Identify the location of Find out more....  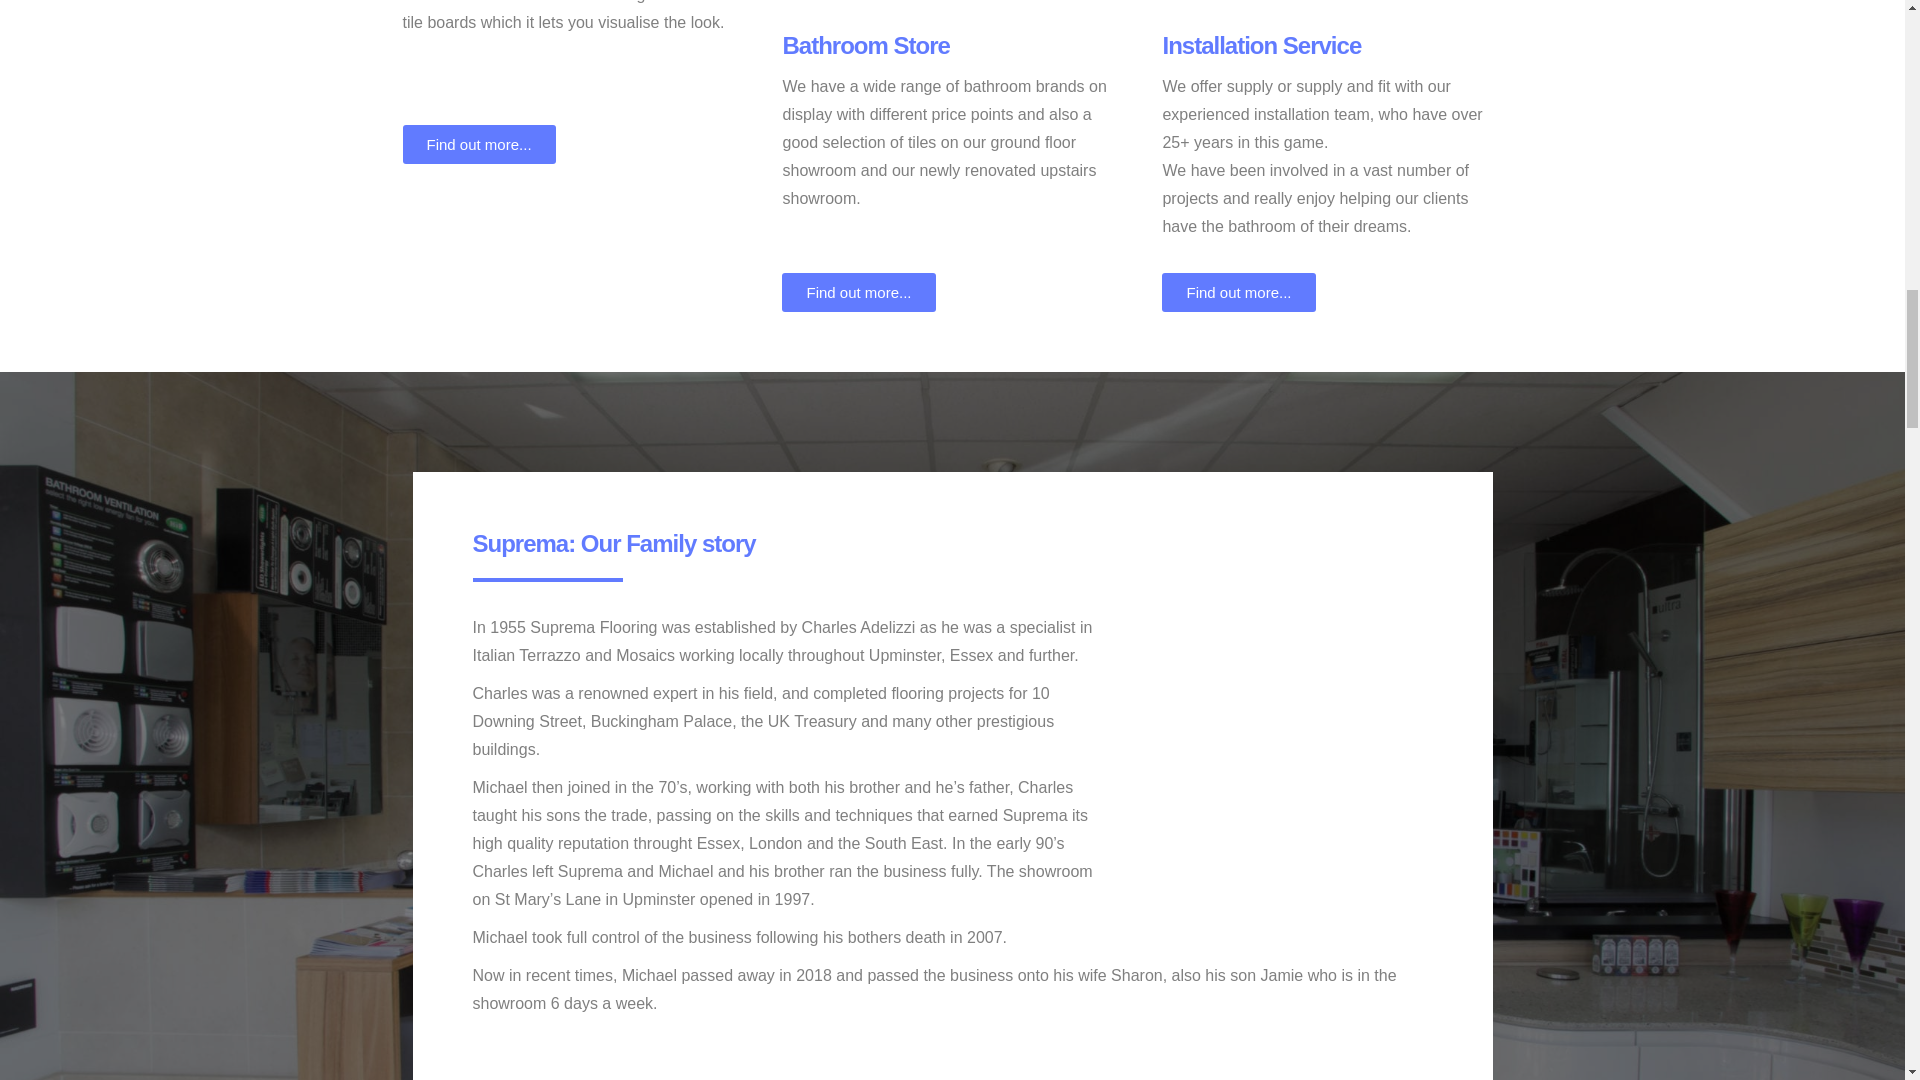
(1238, 292).